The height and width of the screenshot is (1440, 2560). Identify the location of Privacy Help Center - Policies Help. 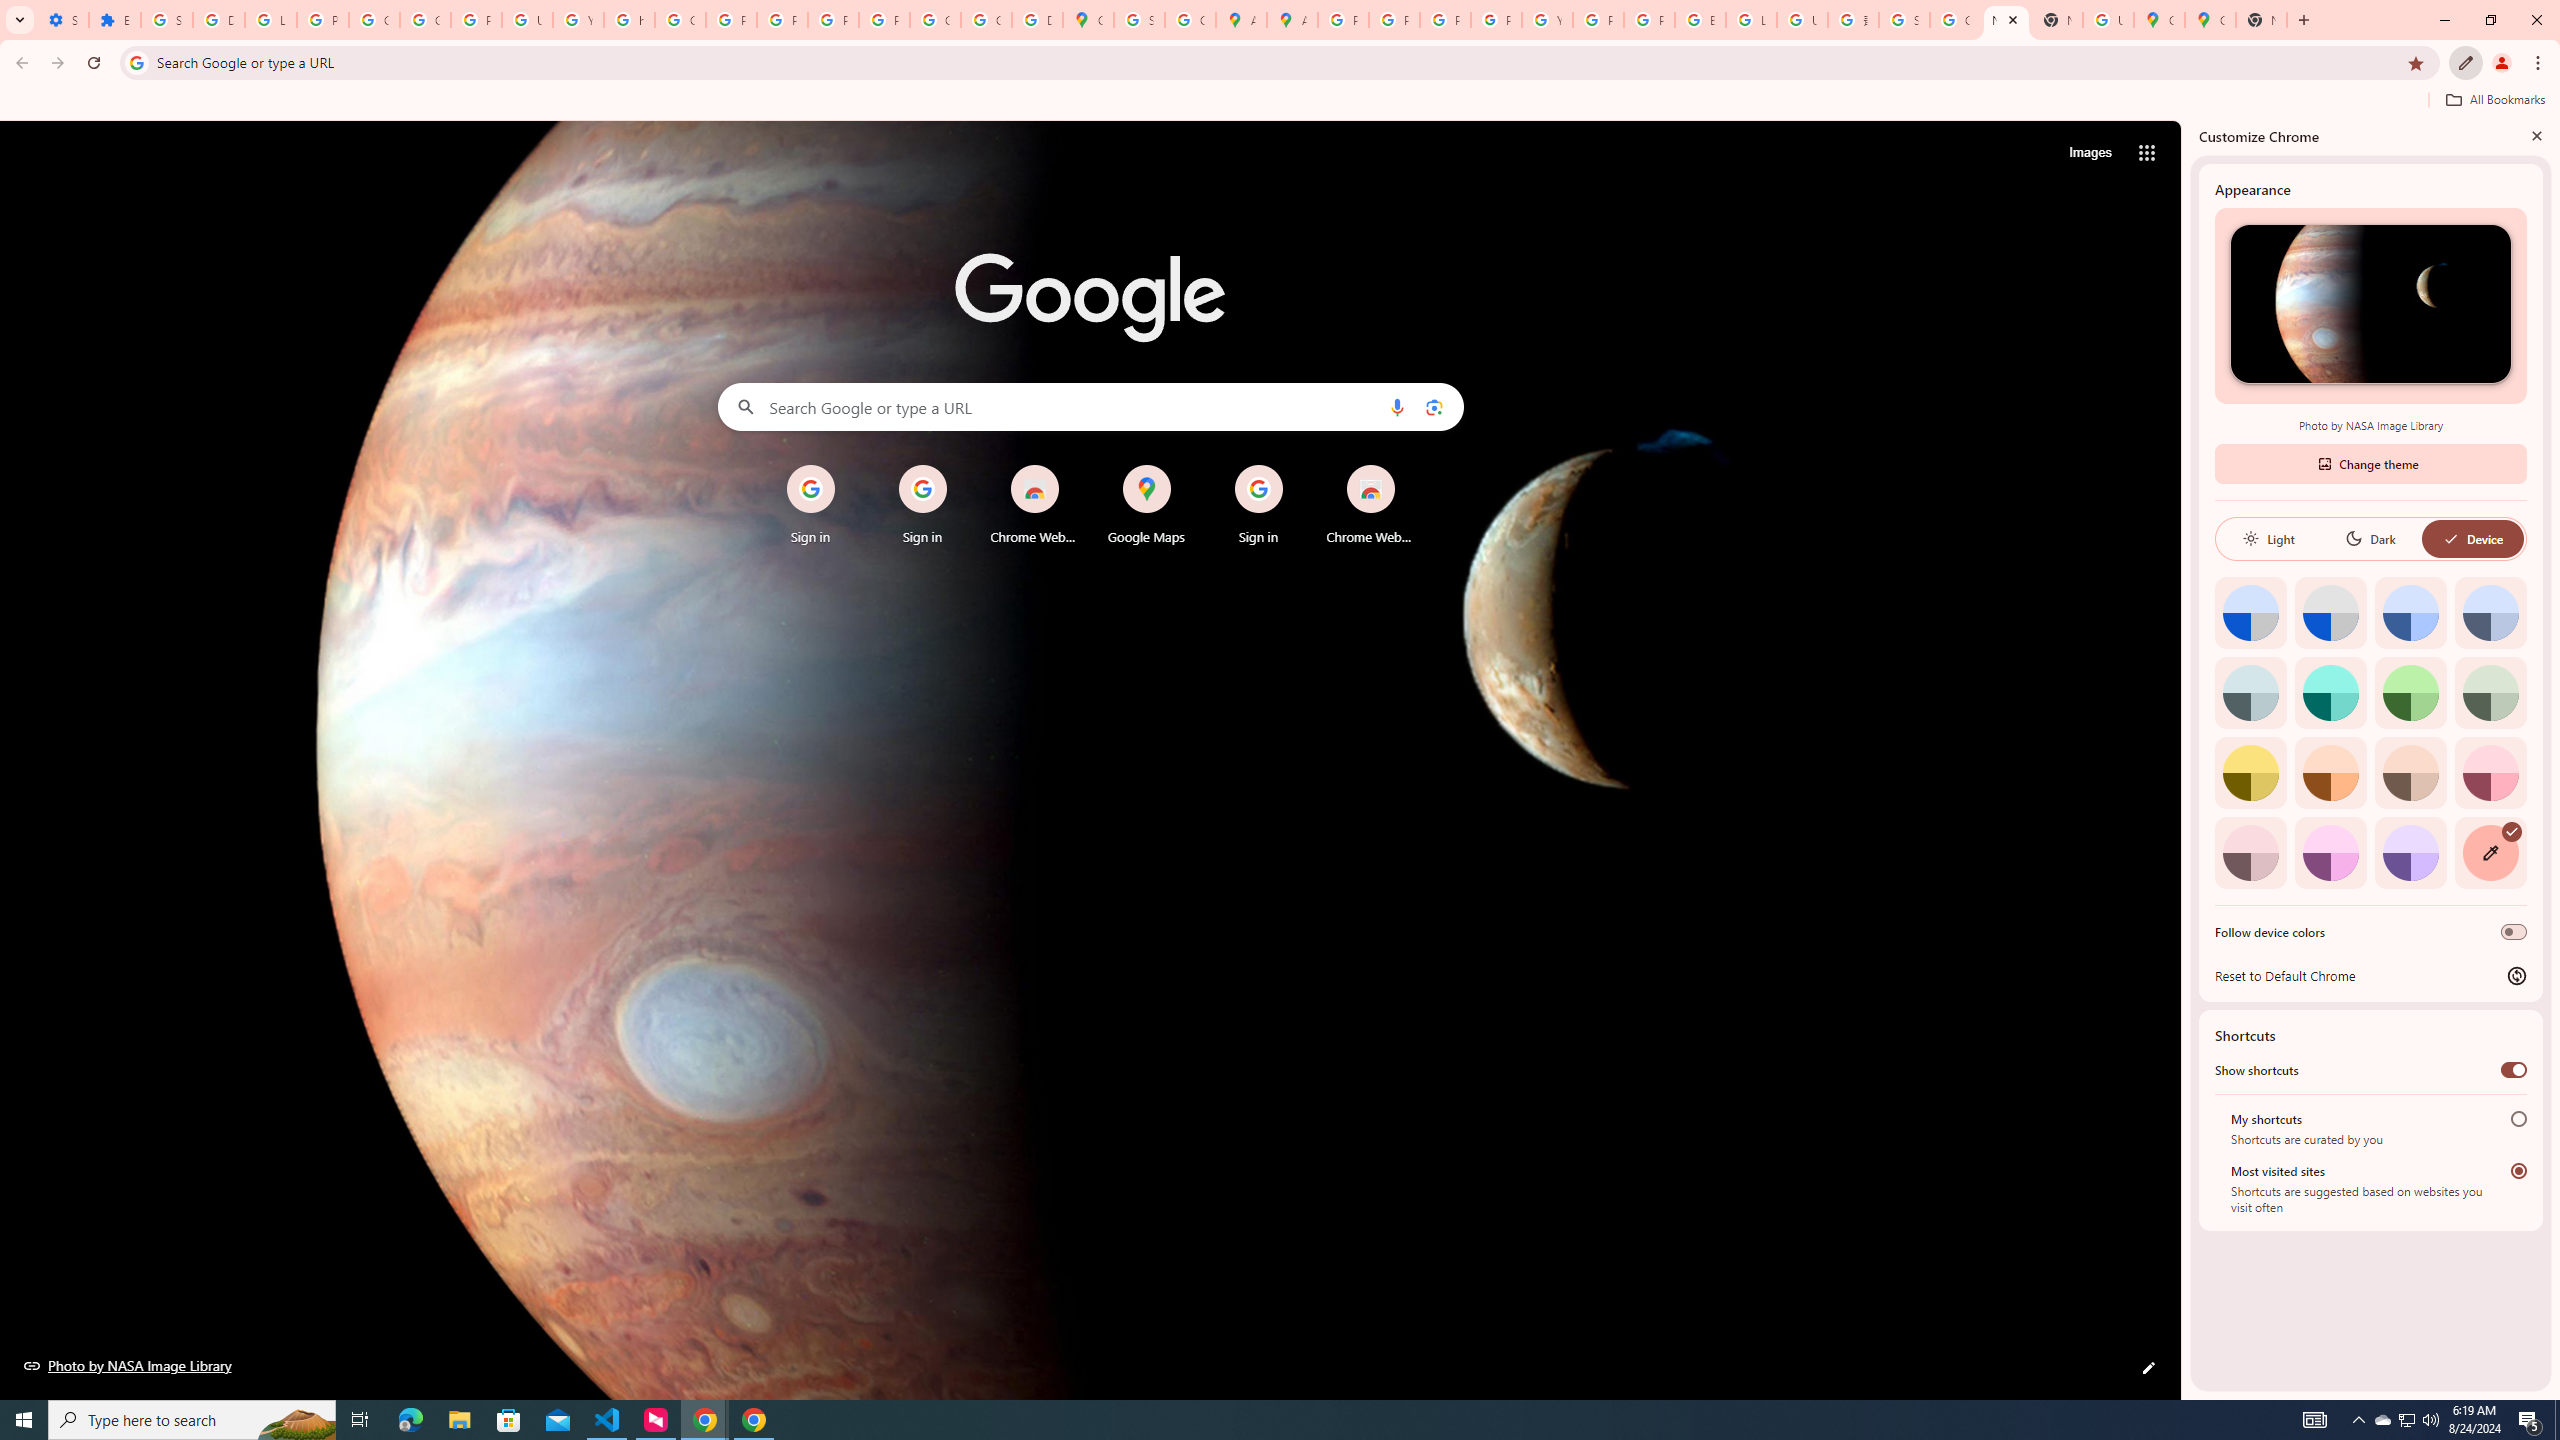
(730, 20).